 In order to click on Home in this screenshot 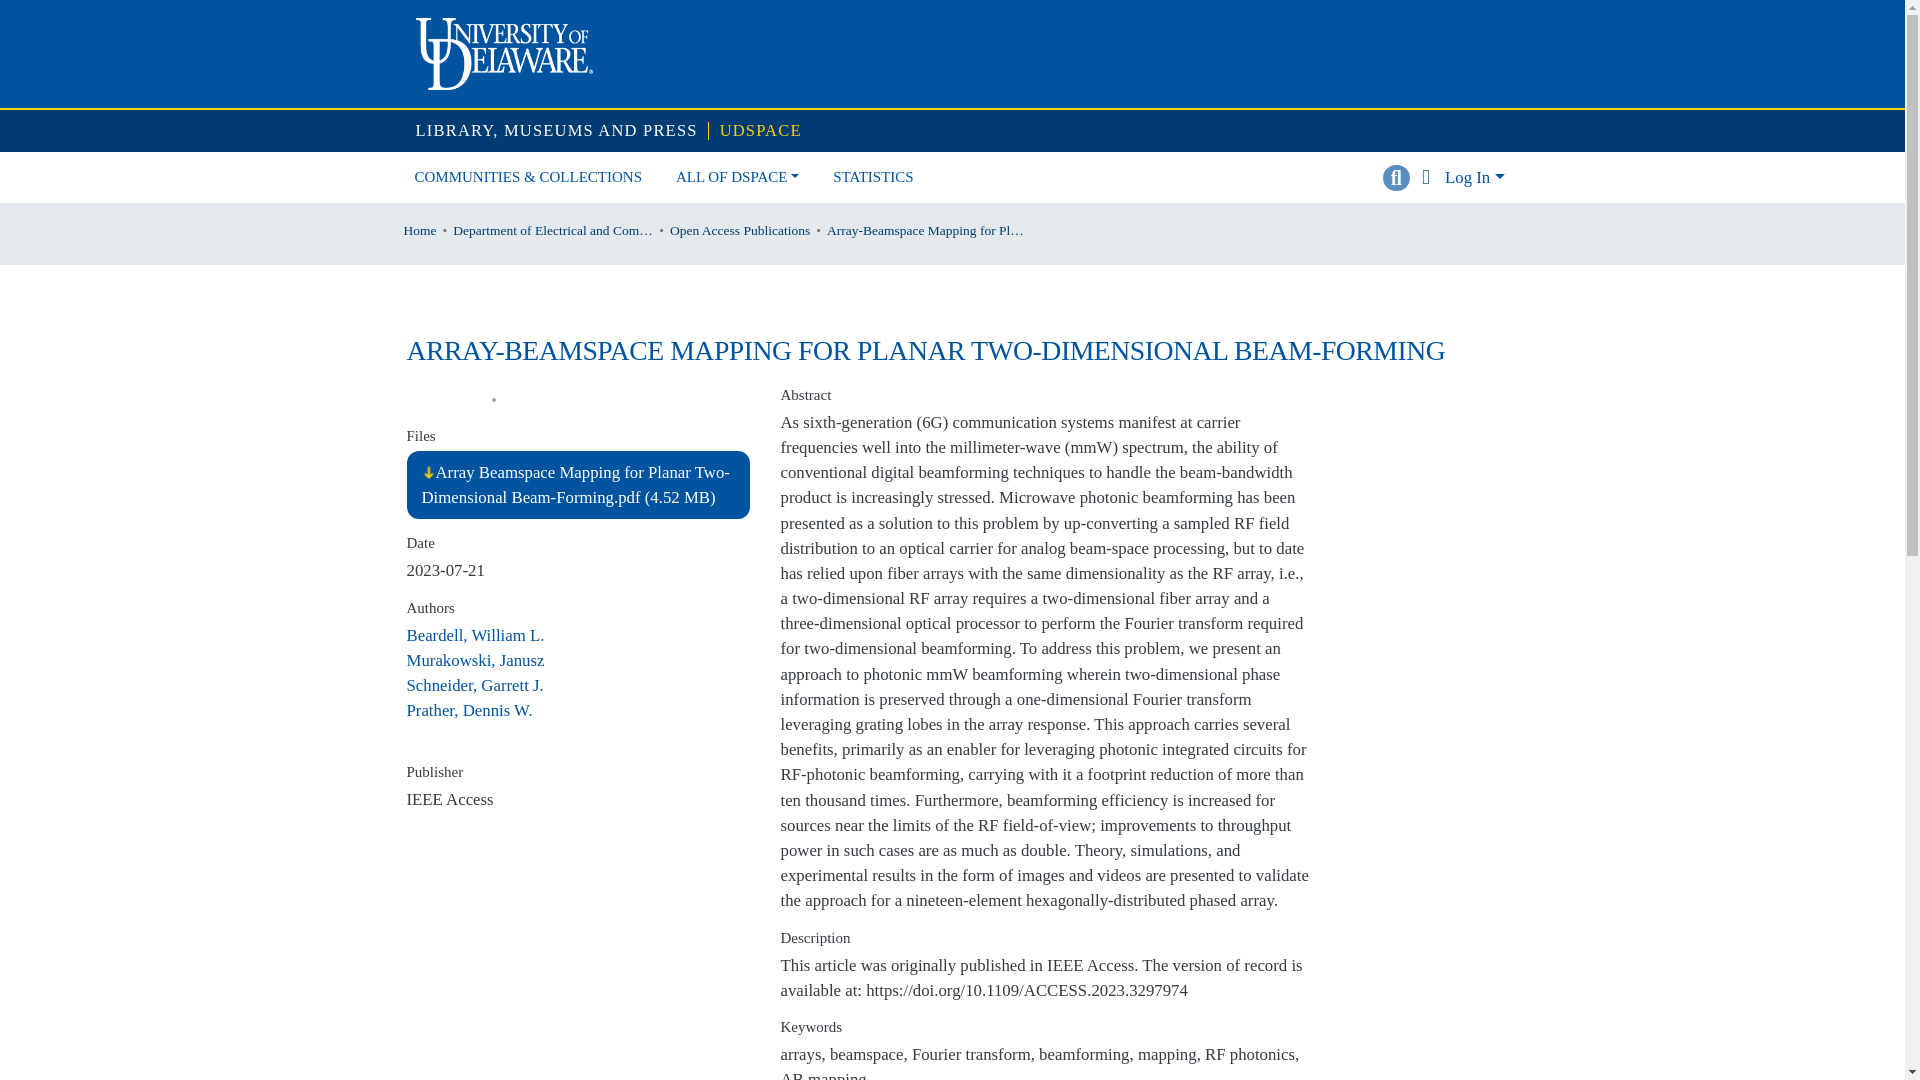, I will do `click(420, 230)`.